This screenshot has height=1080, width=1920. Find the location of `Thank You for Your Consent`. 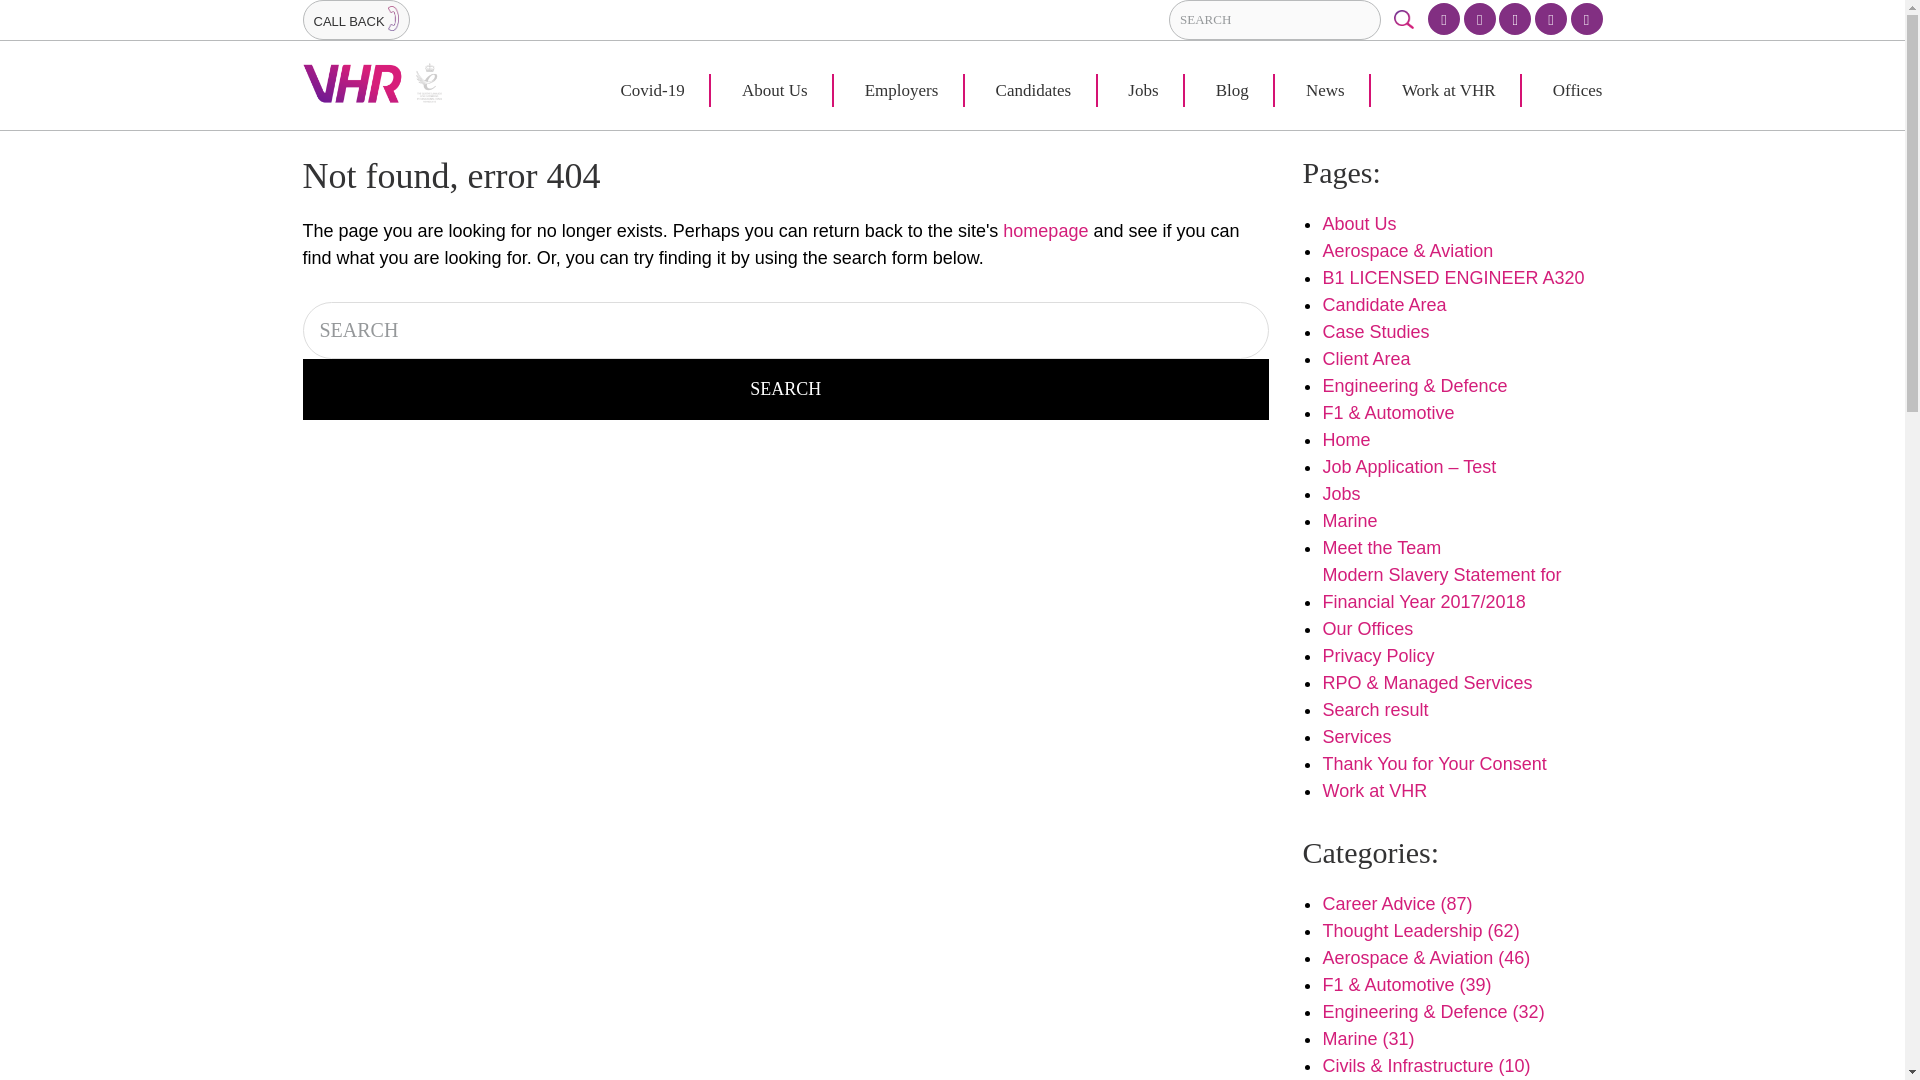

Thank You for Your Consent is located at coordinates (1434, 762).